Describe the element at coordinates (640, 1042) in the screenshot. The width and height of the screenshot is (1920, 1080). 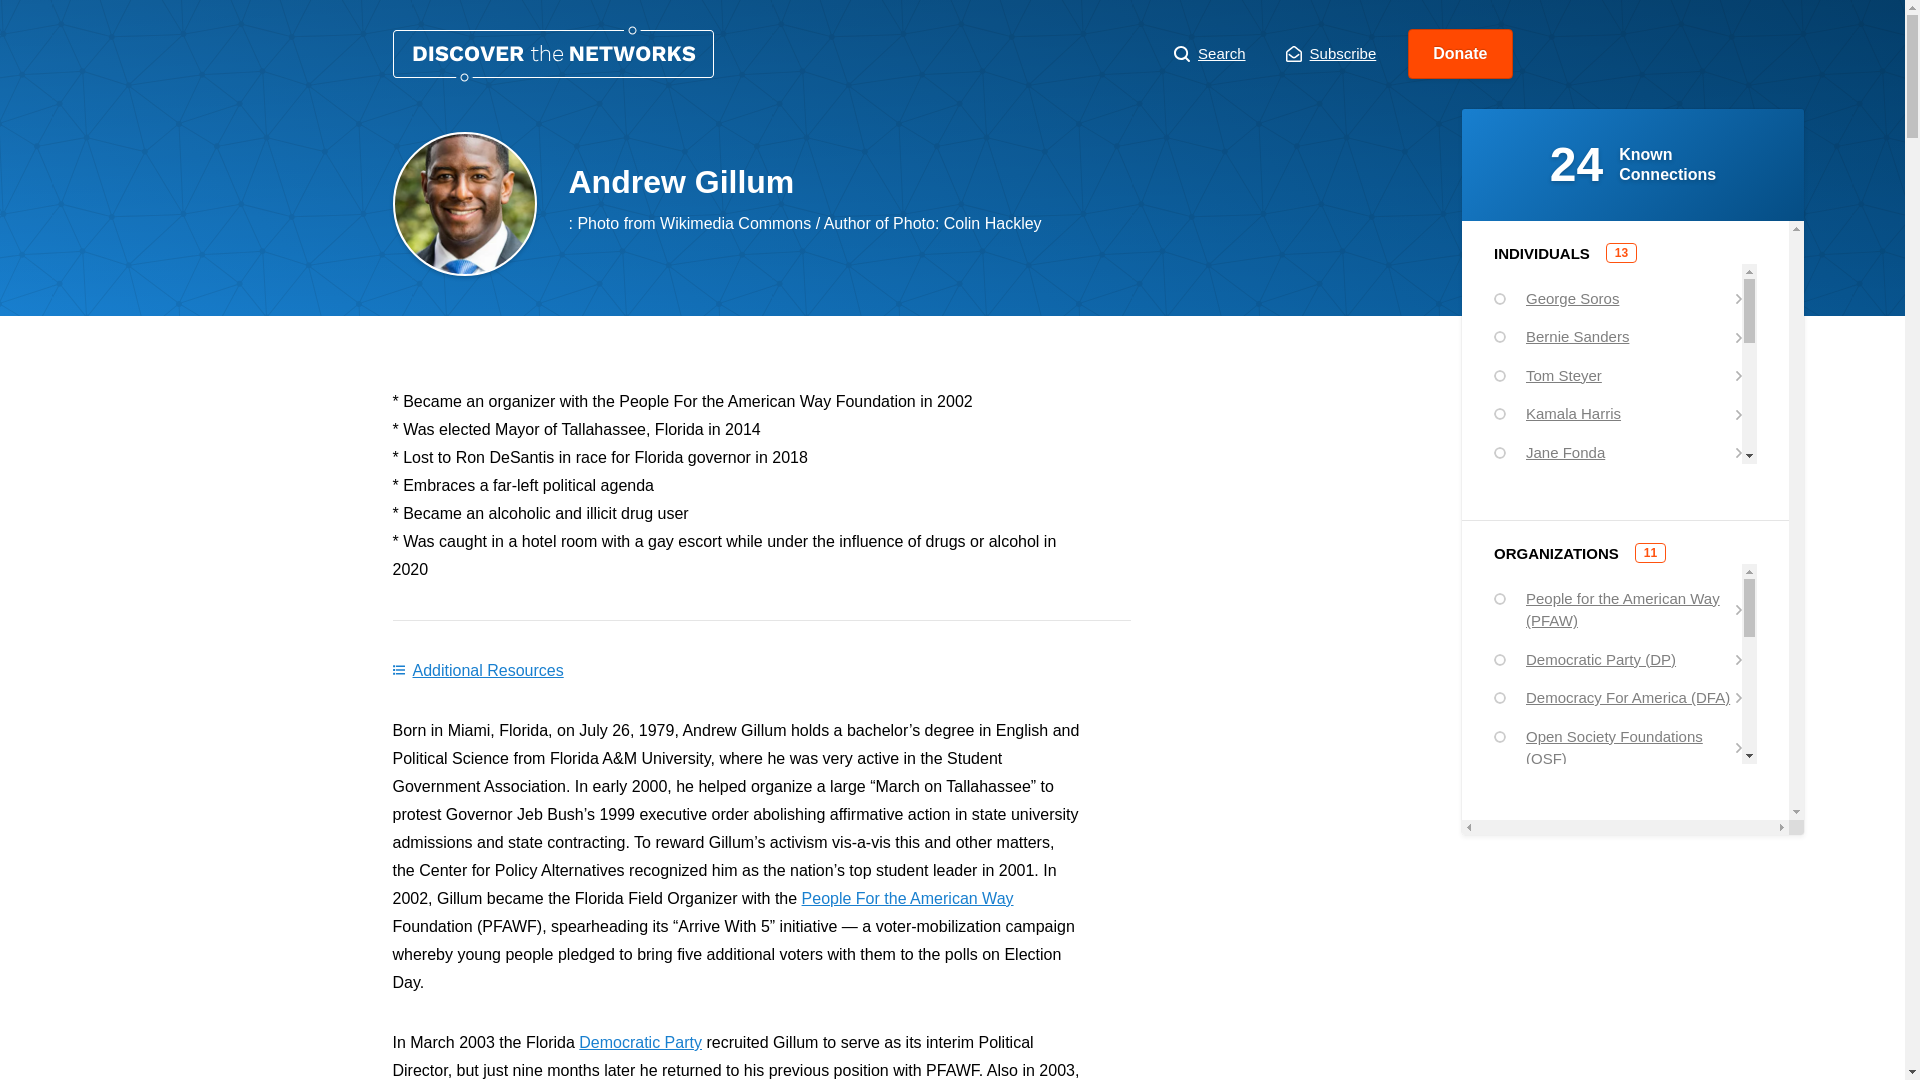
I see `Democratic Party` at that location.